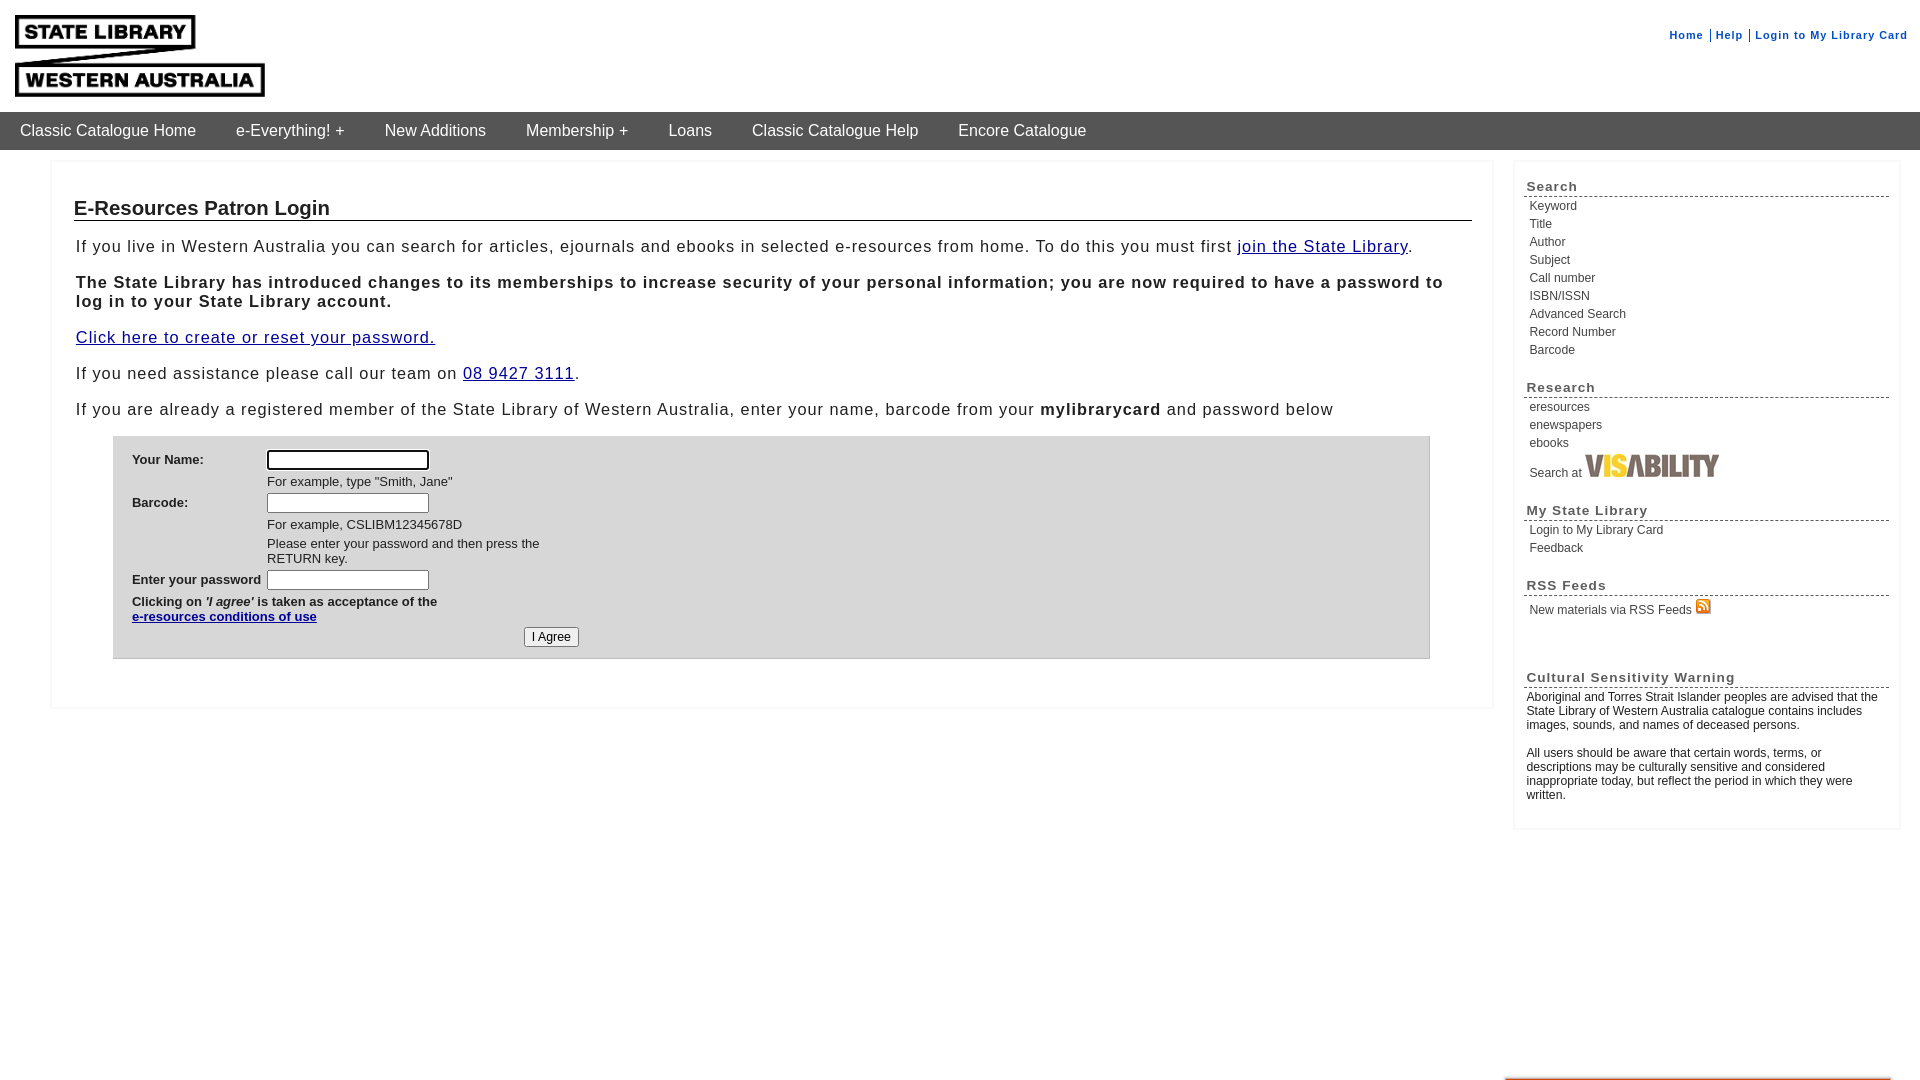 This screenshot has height=1080, width=1920. Describe the element at coordinates (1708, 278) in the screenshot. I see `Call number` at that location.